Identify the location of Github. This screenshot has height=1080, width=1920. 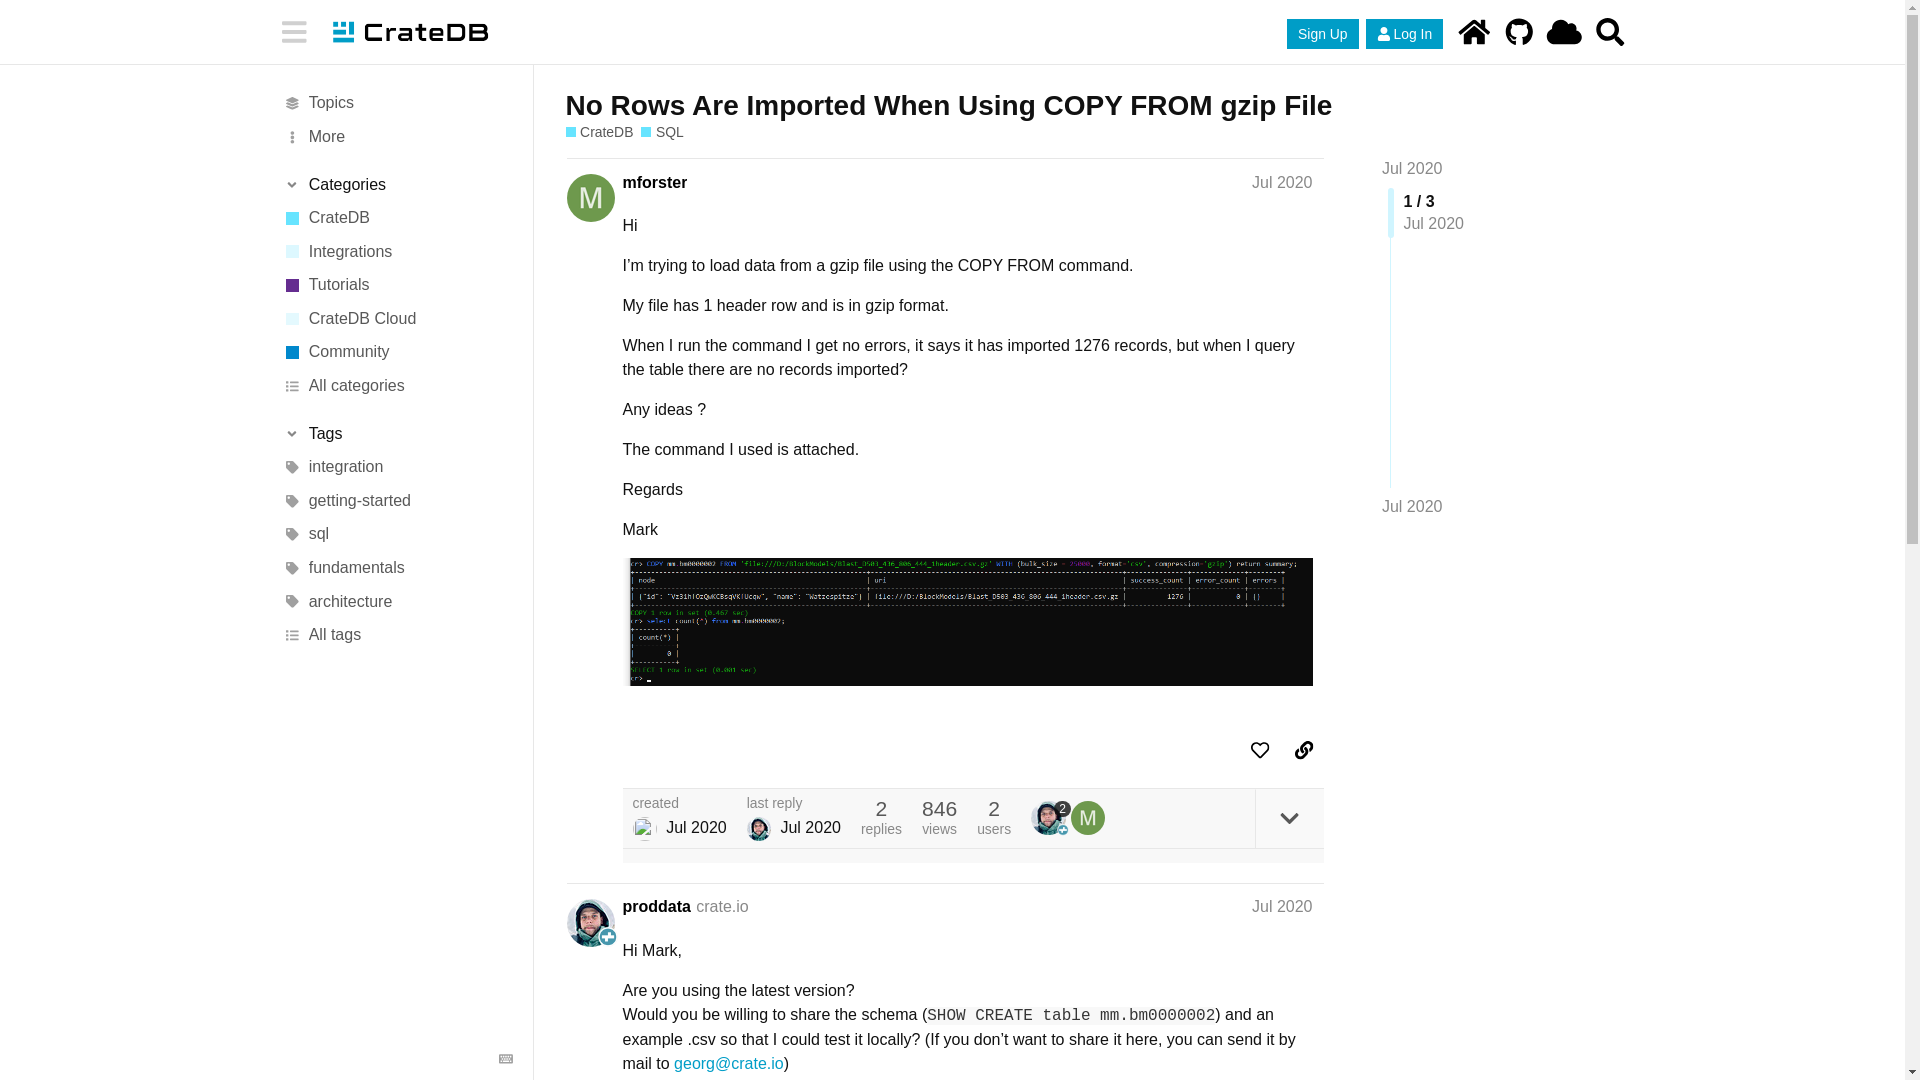
(1519, 31).